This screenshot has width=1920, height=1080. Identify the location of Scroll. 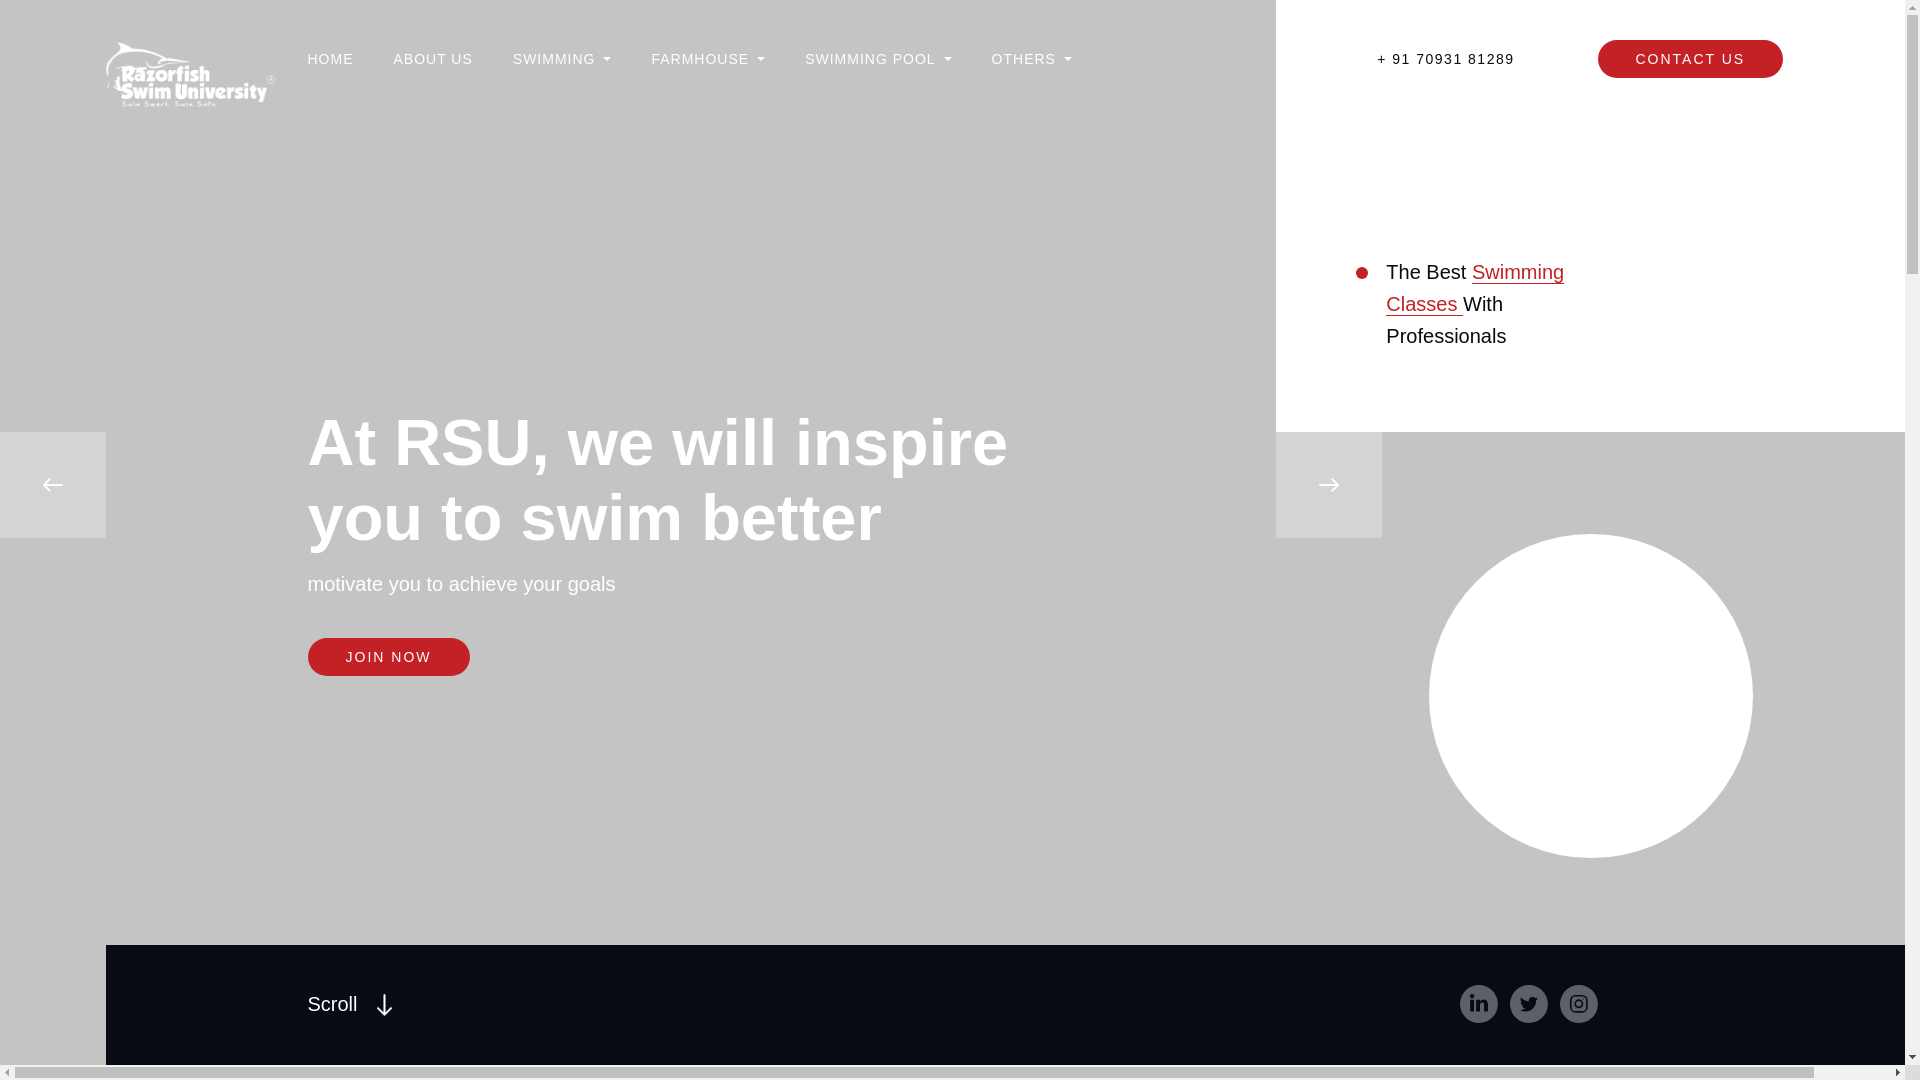
(562, 58).